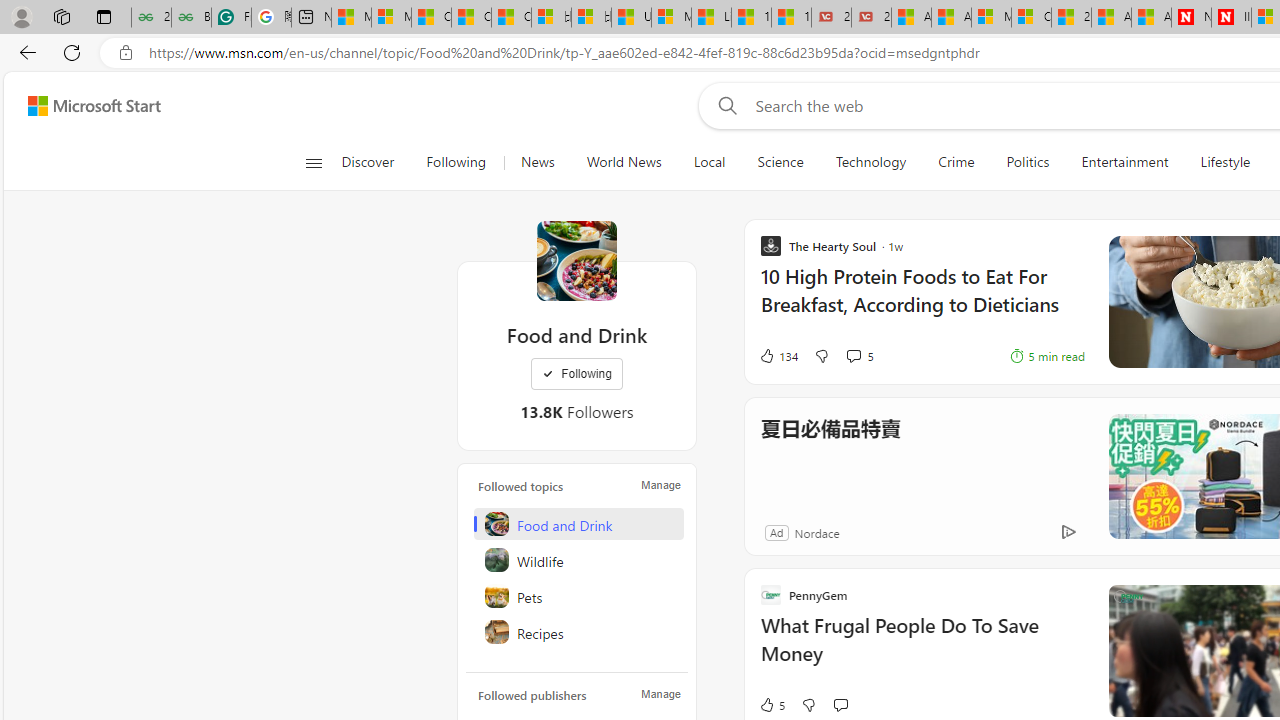  I want to click on Lifestyle - MSN, so click(711, 18).